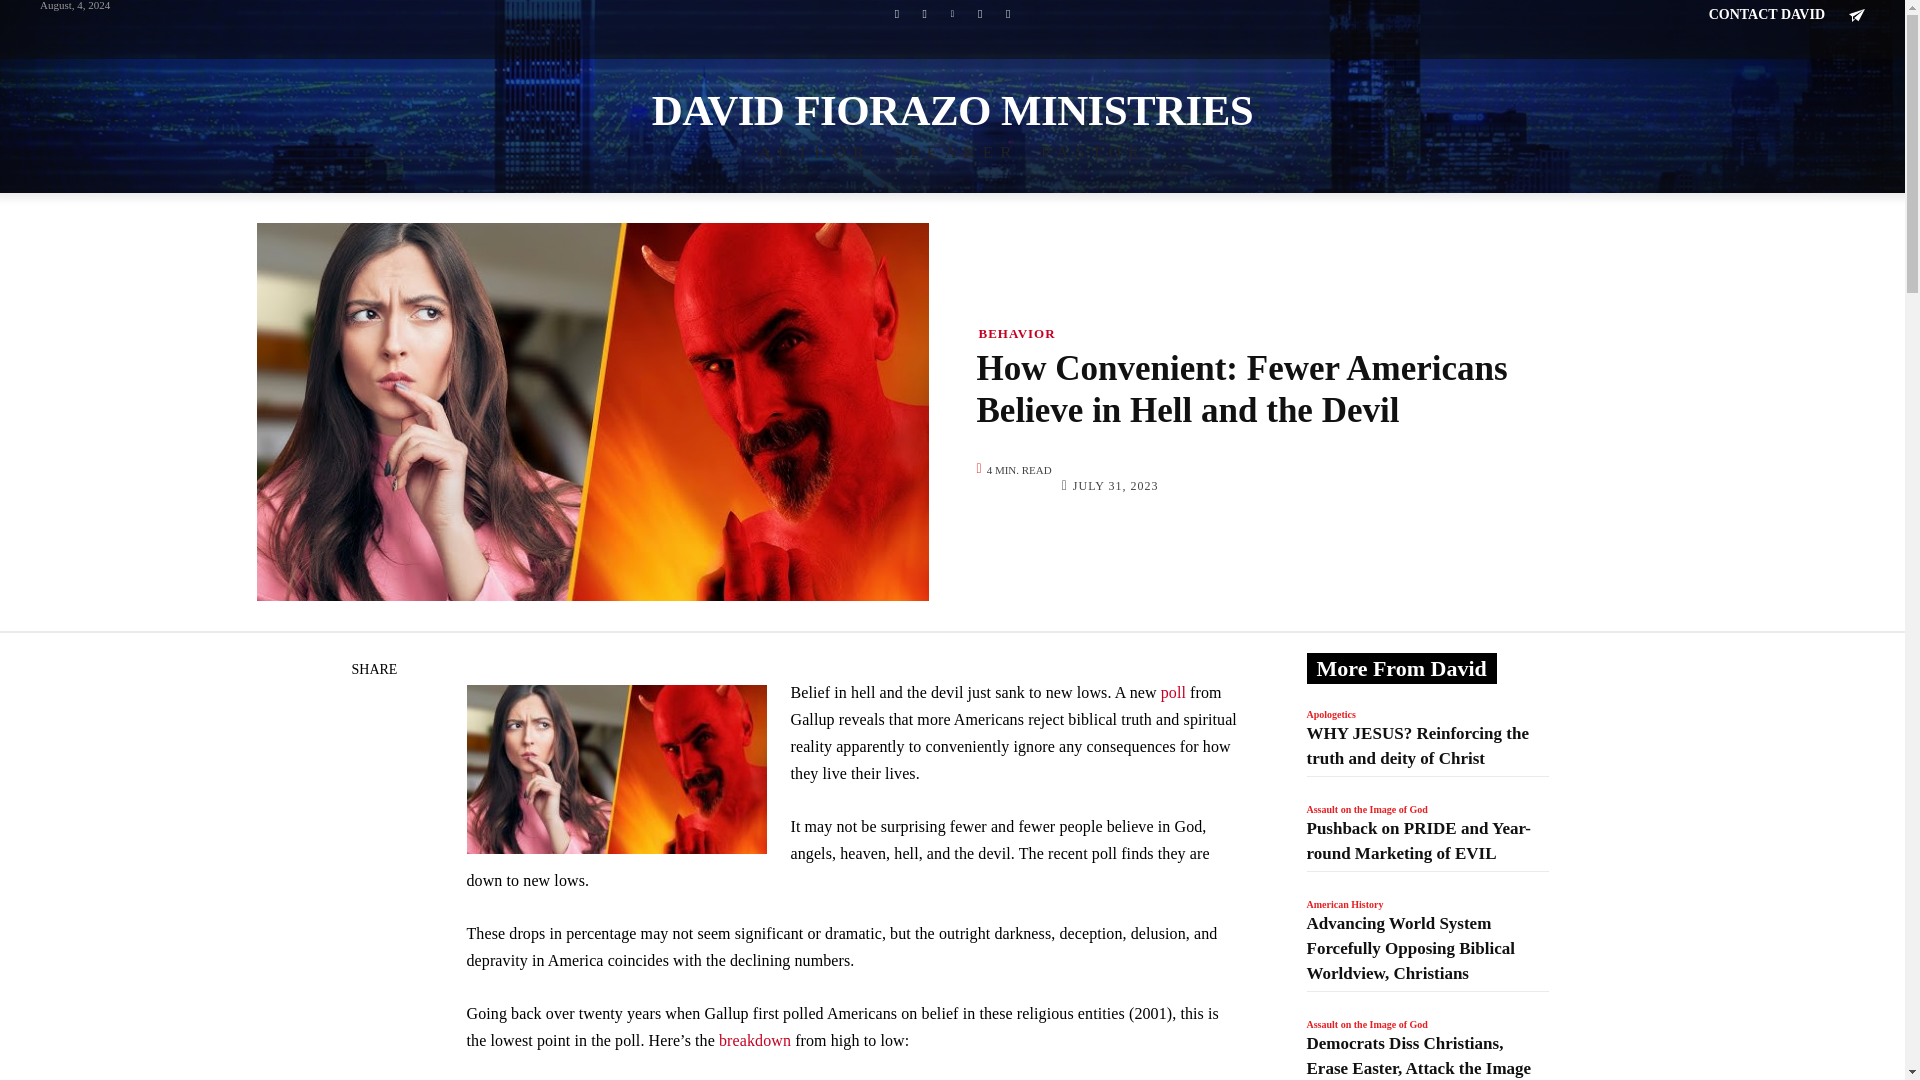 The height and width of the screenshot is (1080, 1920). I want to click on Twitter, so click(980, 13).